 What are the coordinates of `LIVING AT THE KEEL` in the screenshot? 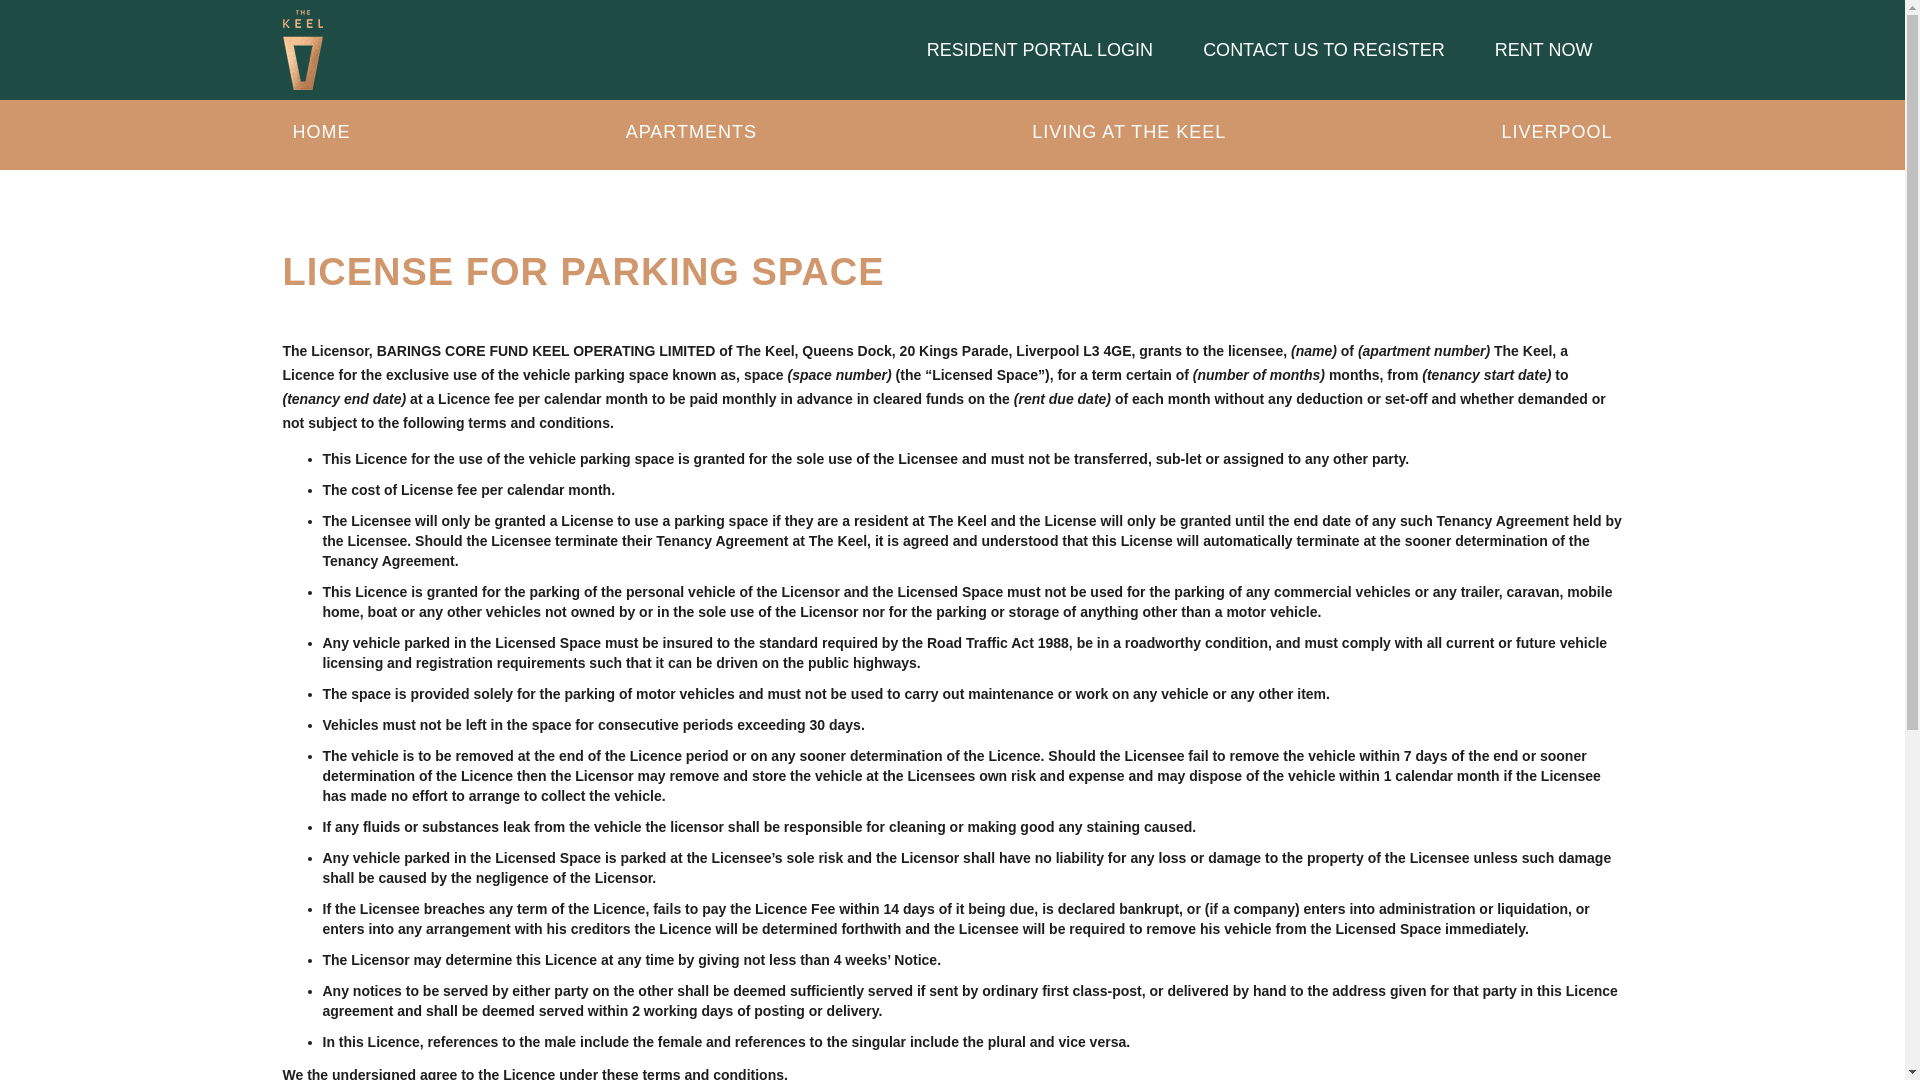 It's located at (1128, 134).